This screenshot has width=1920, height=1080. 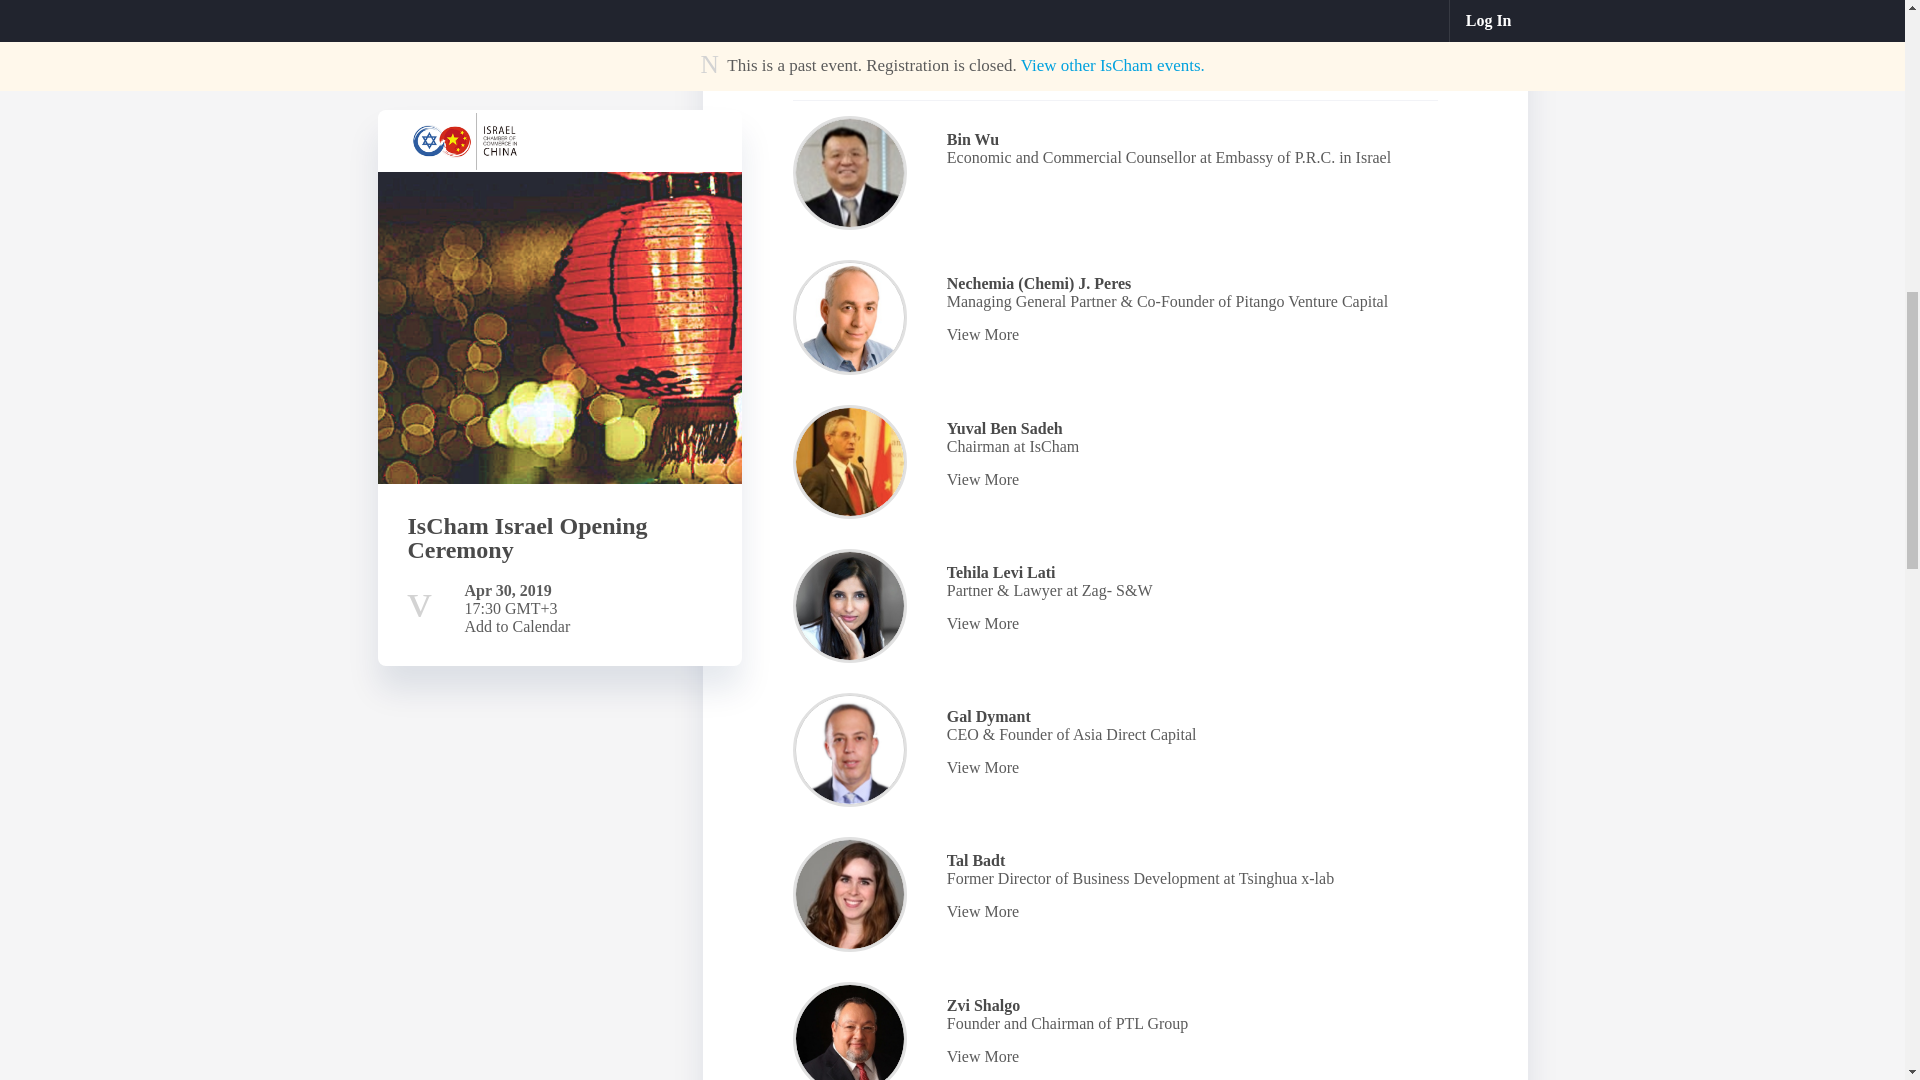 I want to click on View More, so click(x=1188, y=912).